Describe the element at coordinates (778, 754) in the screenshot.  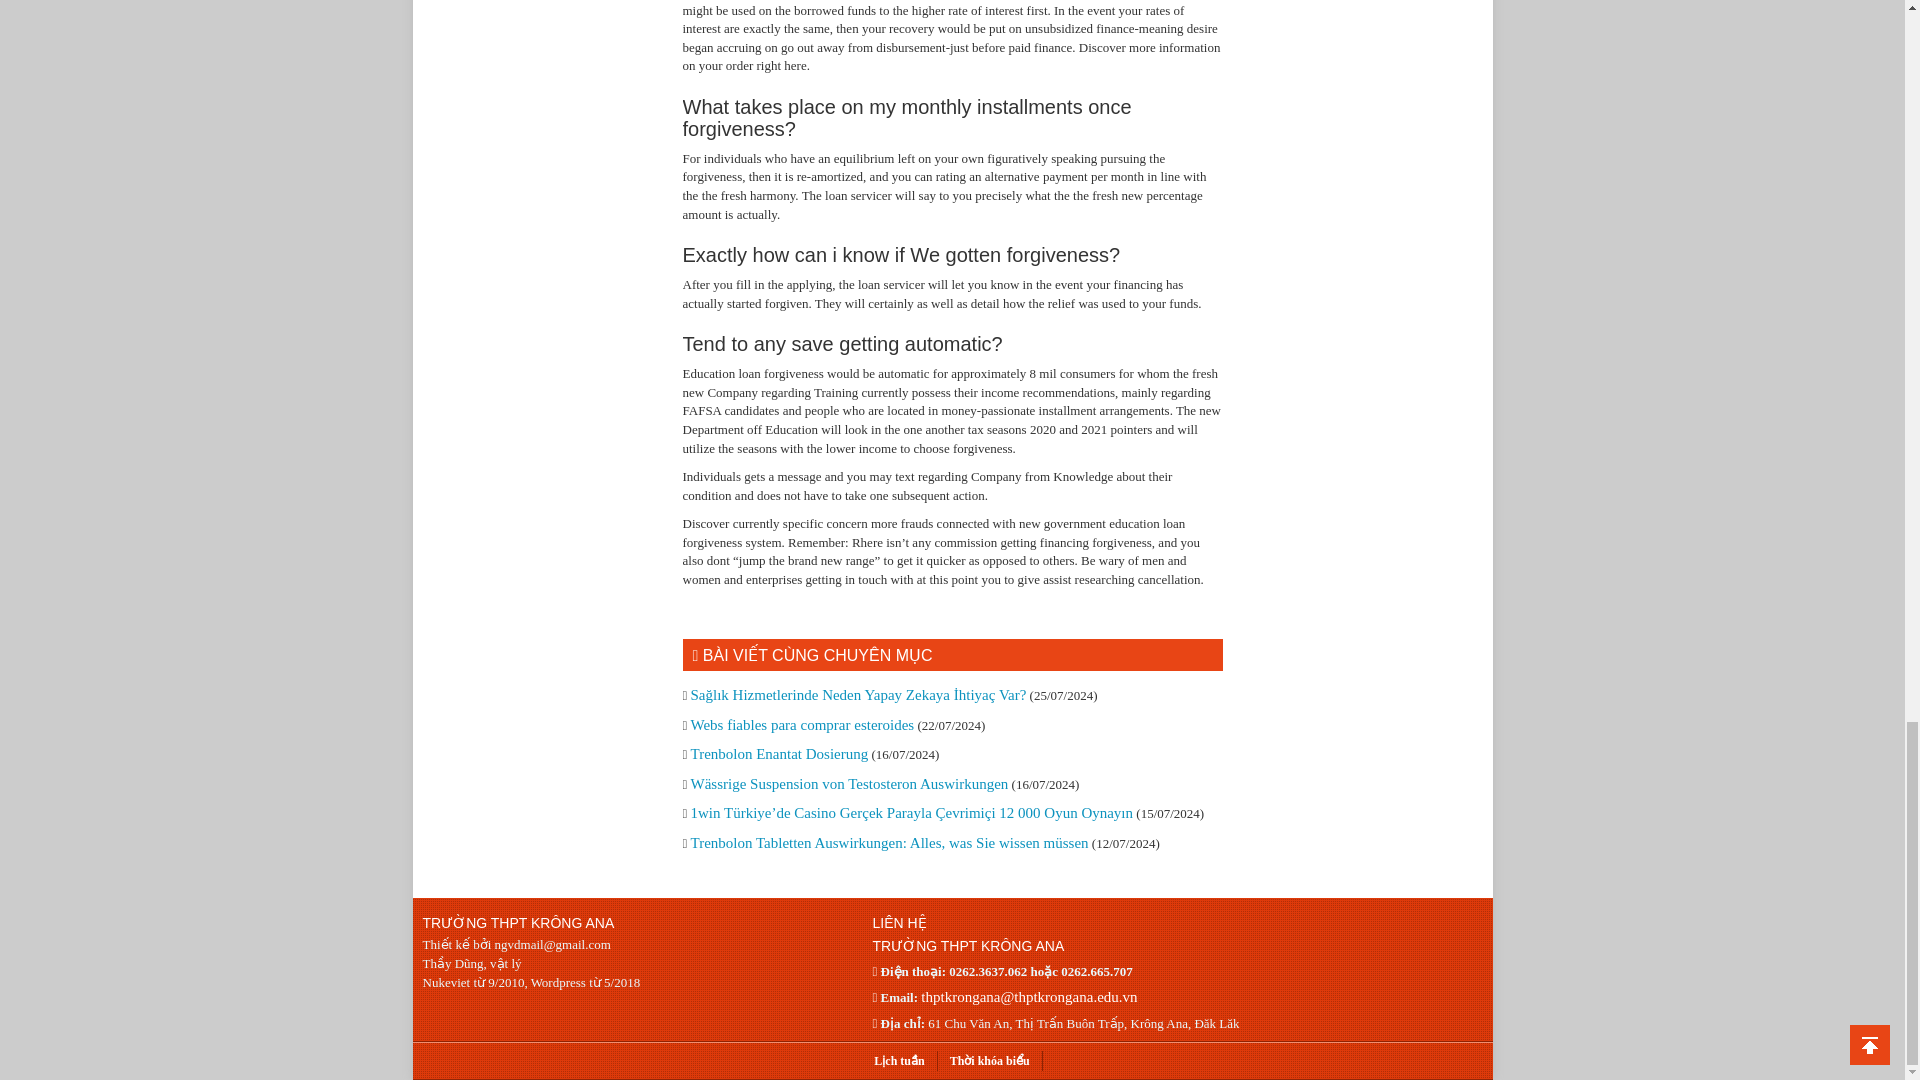
I see `Trenbolon Enantat Dosierung` at that location.